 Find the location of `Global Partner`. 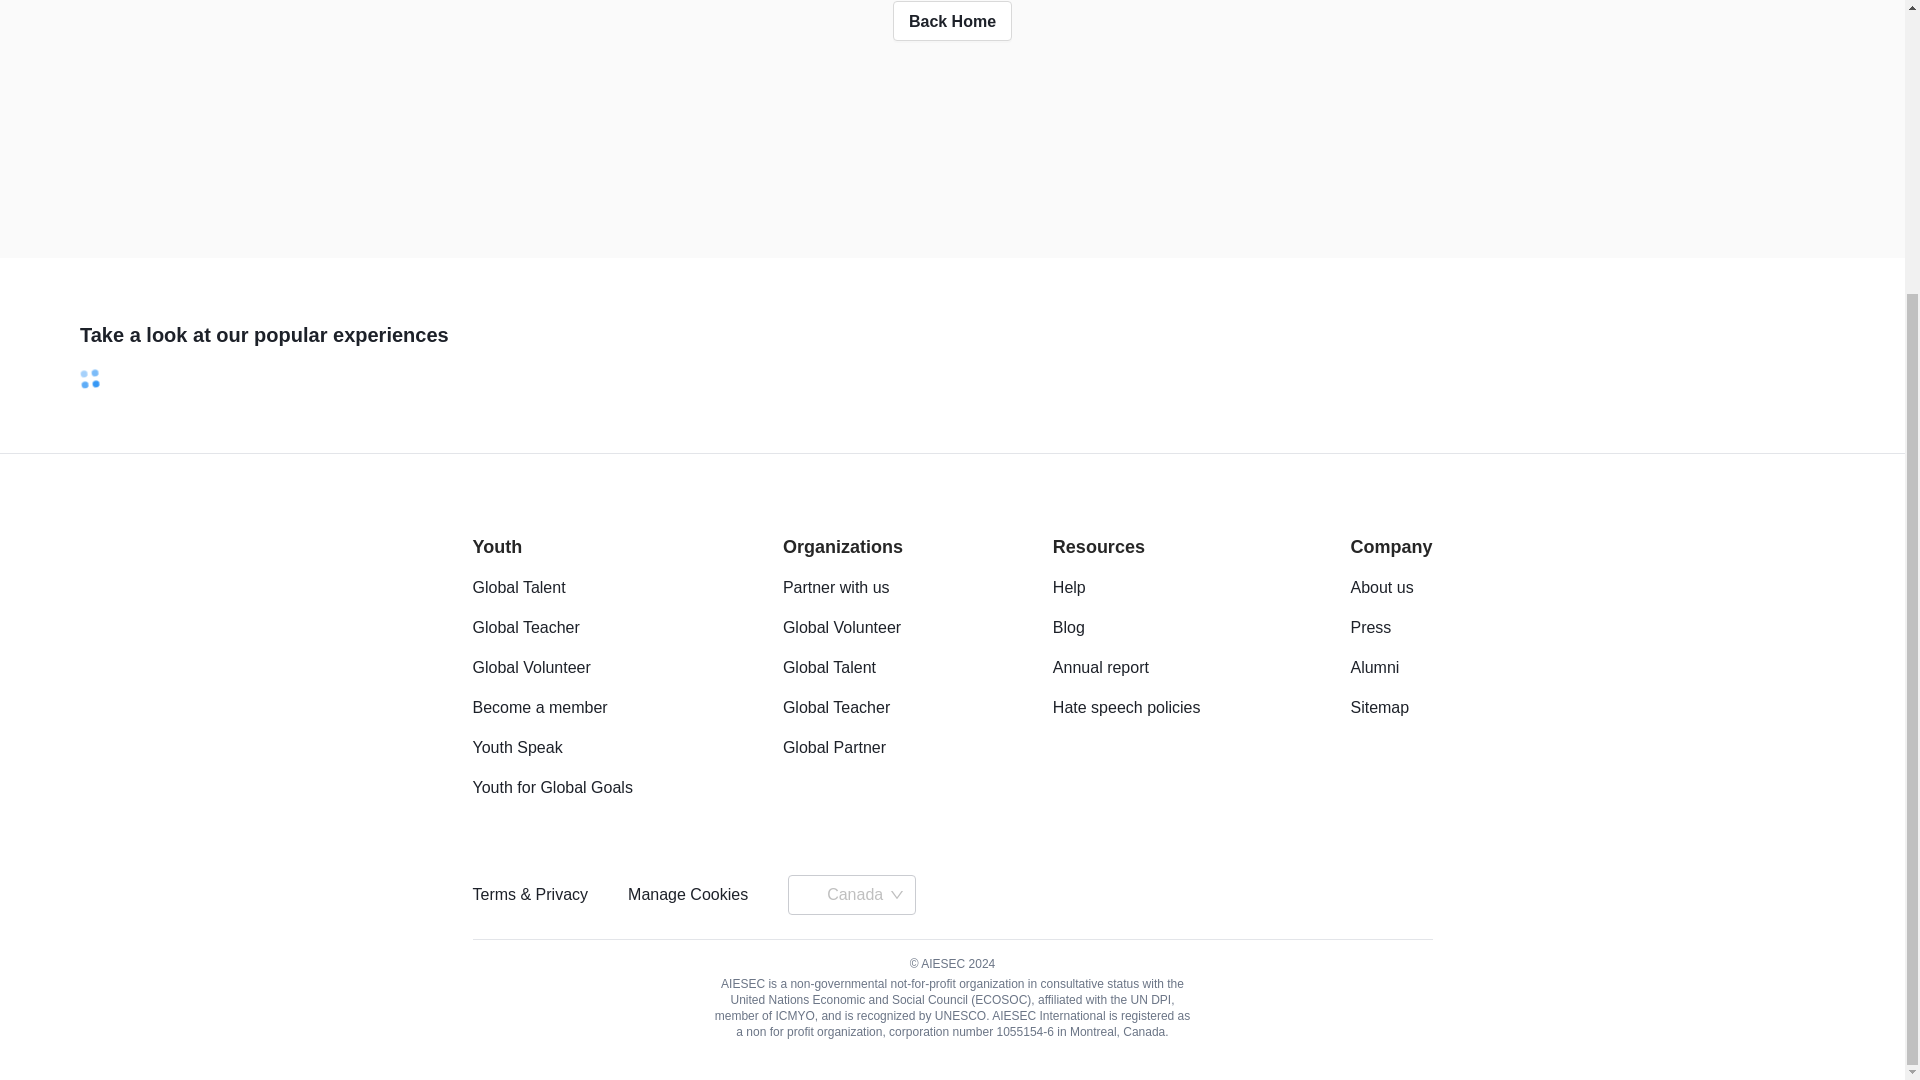

Global Partner is located at coordinates (834, 747).